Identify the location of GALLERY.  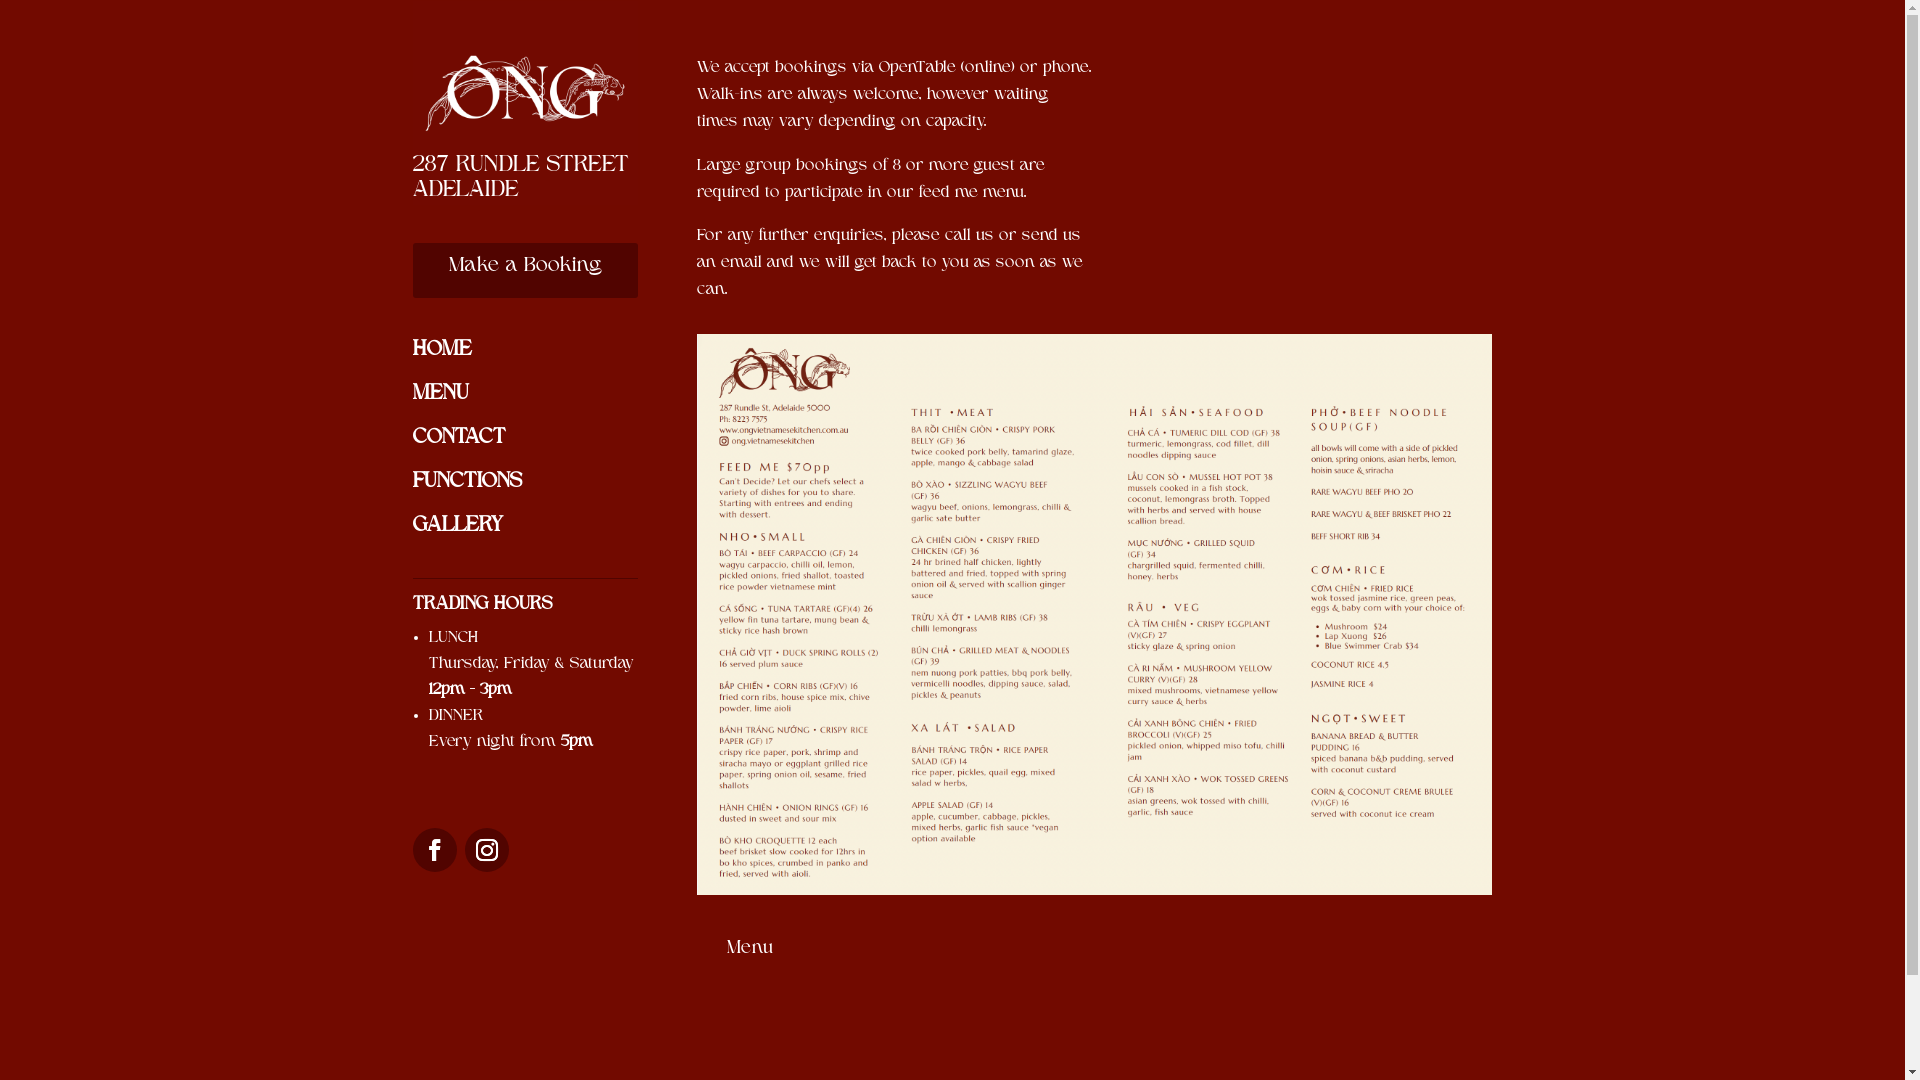
(457, 526).